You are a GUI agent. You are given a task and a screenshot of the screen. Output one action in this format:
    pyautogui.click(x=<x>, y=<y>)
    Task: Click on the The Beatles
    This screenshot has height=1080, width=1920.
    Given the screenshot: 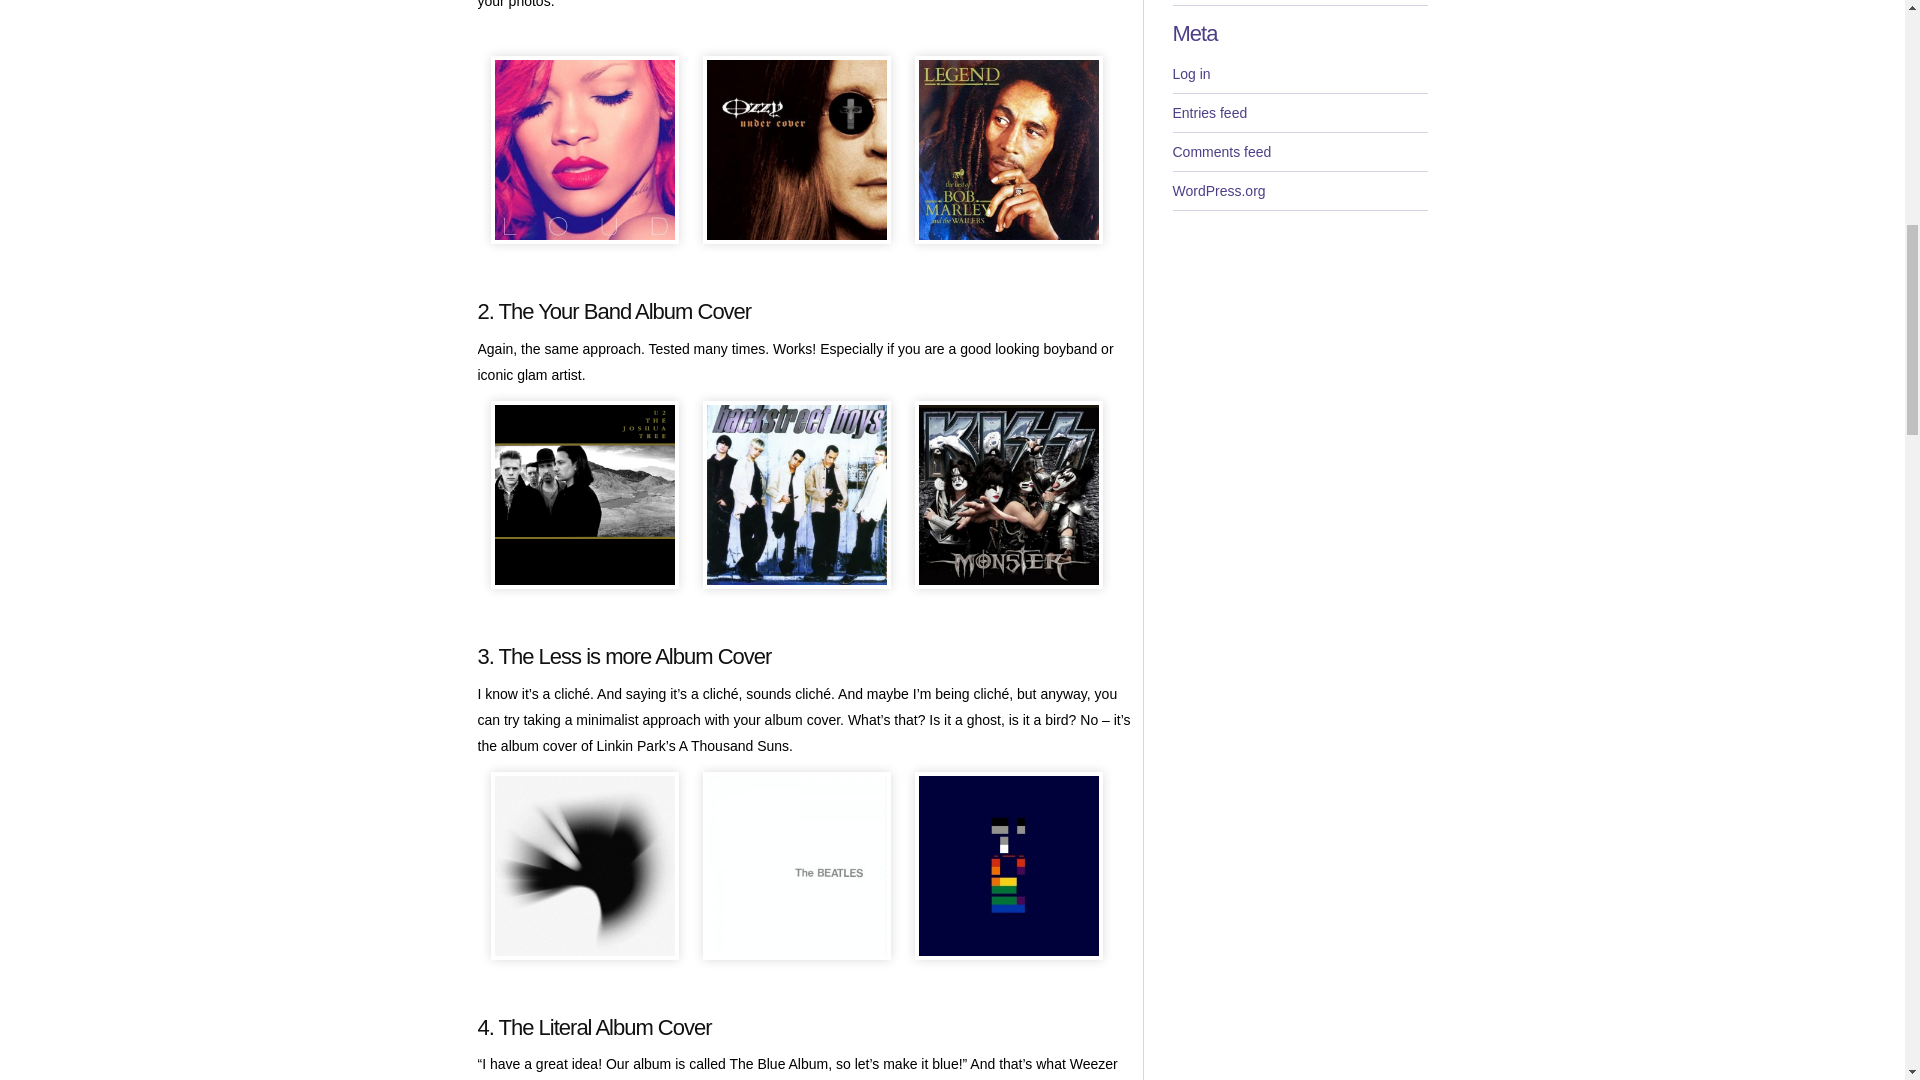 What is the action you would take?
    pyautogui.click(x=796, y=866)
    